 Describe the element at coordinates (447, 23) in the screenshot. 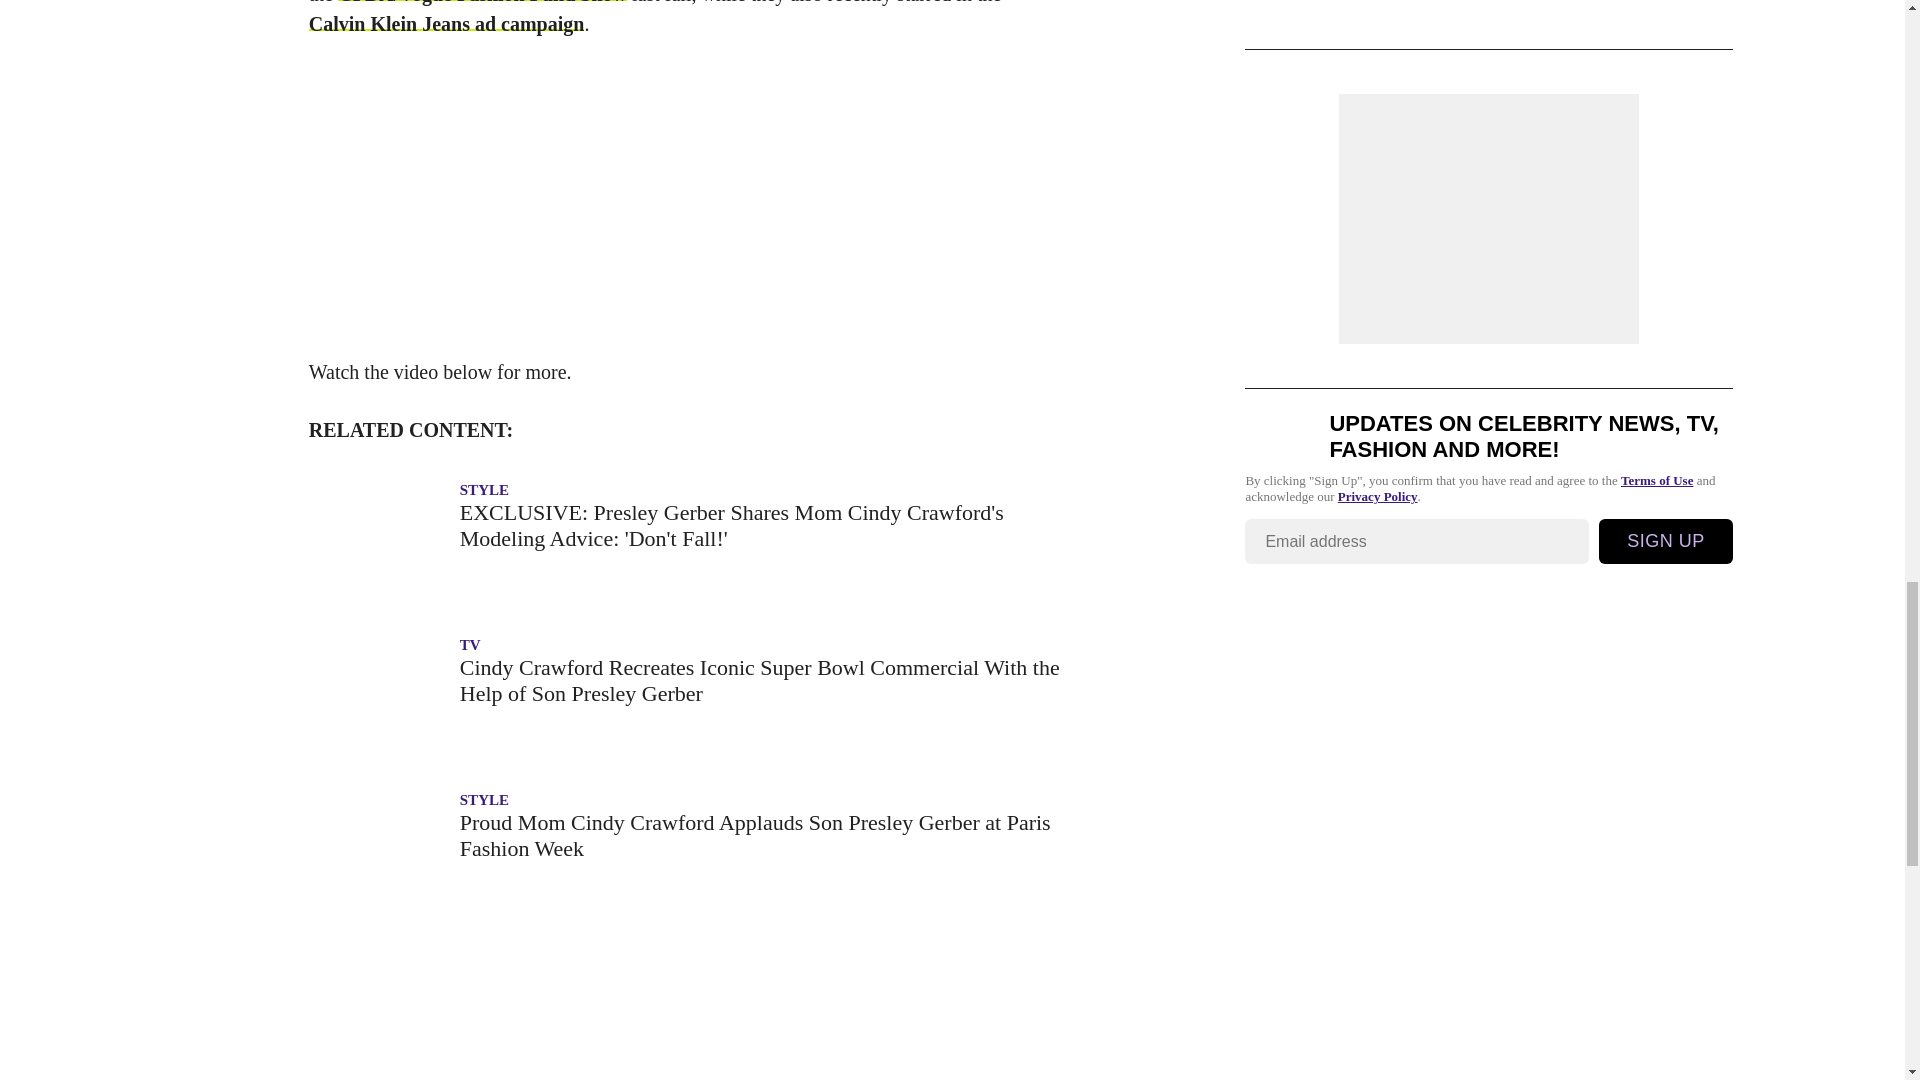

I see `Calvin Klein Jeans ad campaign` at that location.